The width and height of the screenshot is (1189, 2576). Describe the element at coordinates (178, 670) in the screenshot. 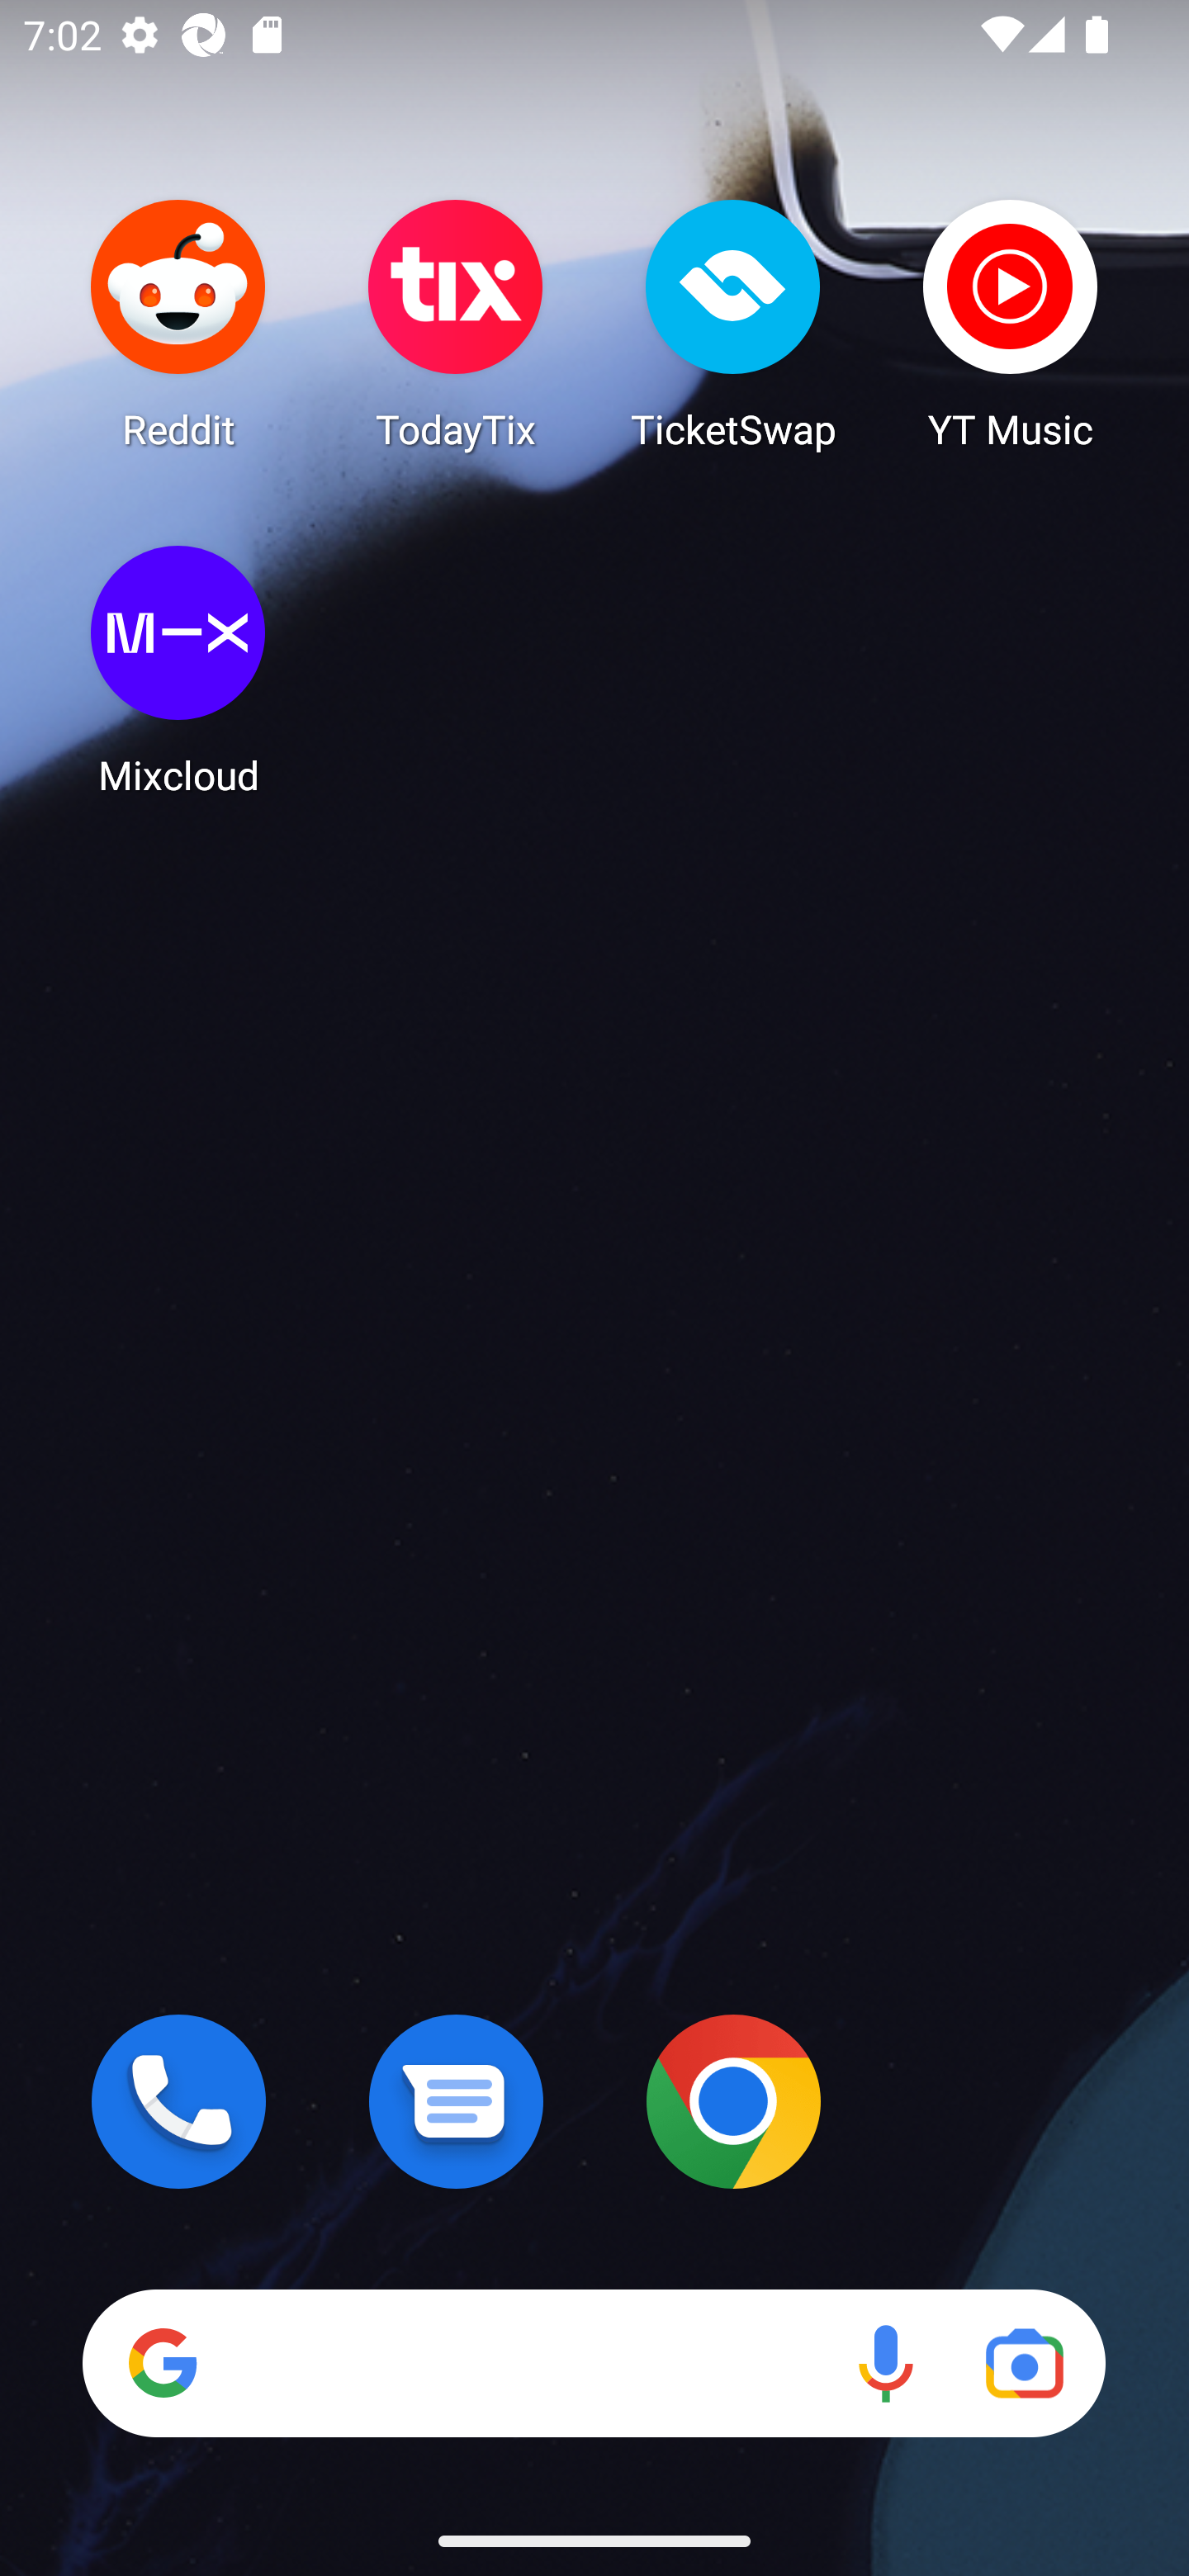

I see `Mixcloud` at that location.